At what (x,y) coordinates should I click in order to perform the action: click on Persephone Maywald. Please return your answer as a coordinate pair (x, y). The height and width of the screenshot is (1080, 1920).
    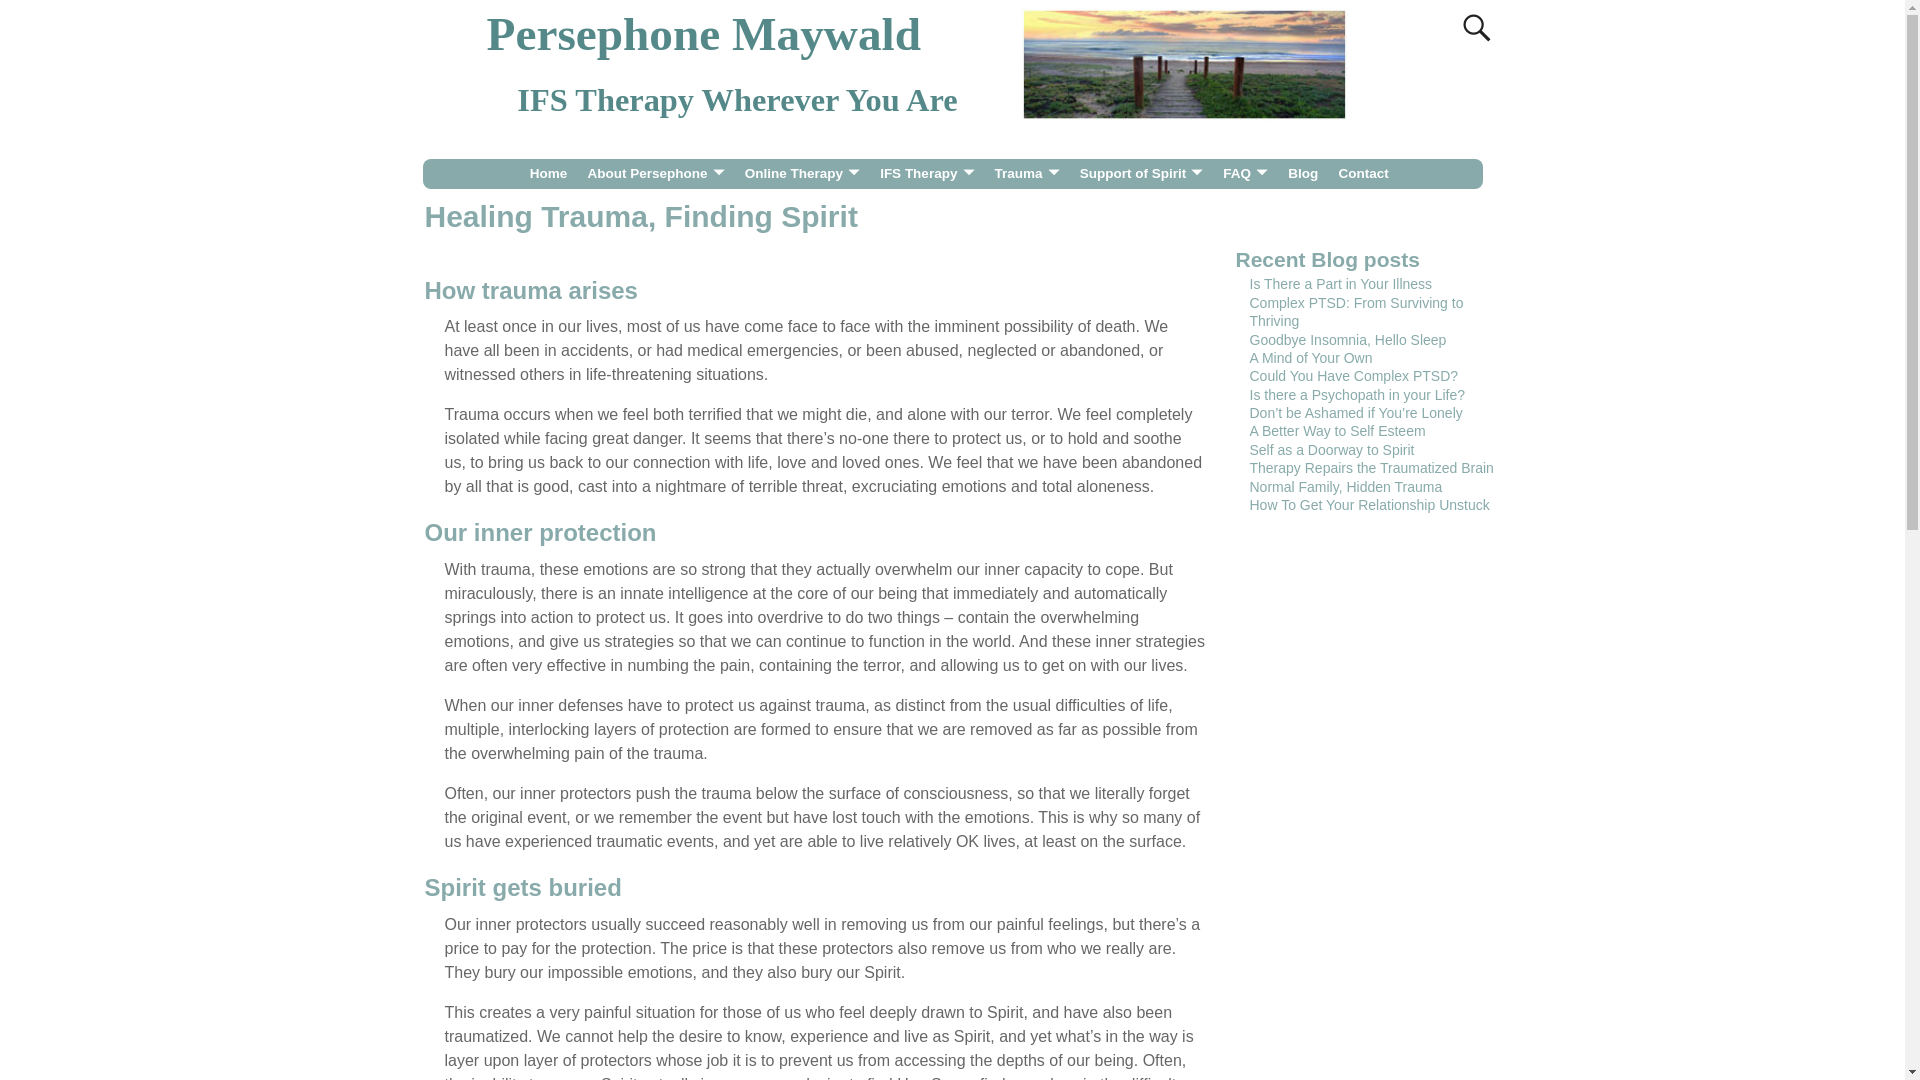
    Looking at the image, I should click on (704, 34).